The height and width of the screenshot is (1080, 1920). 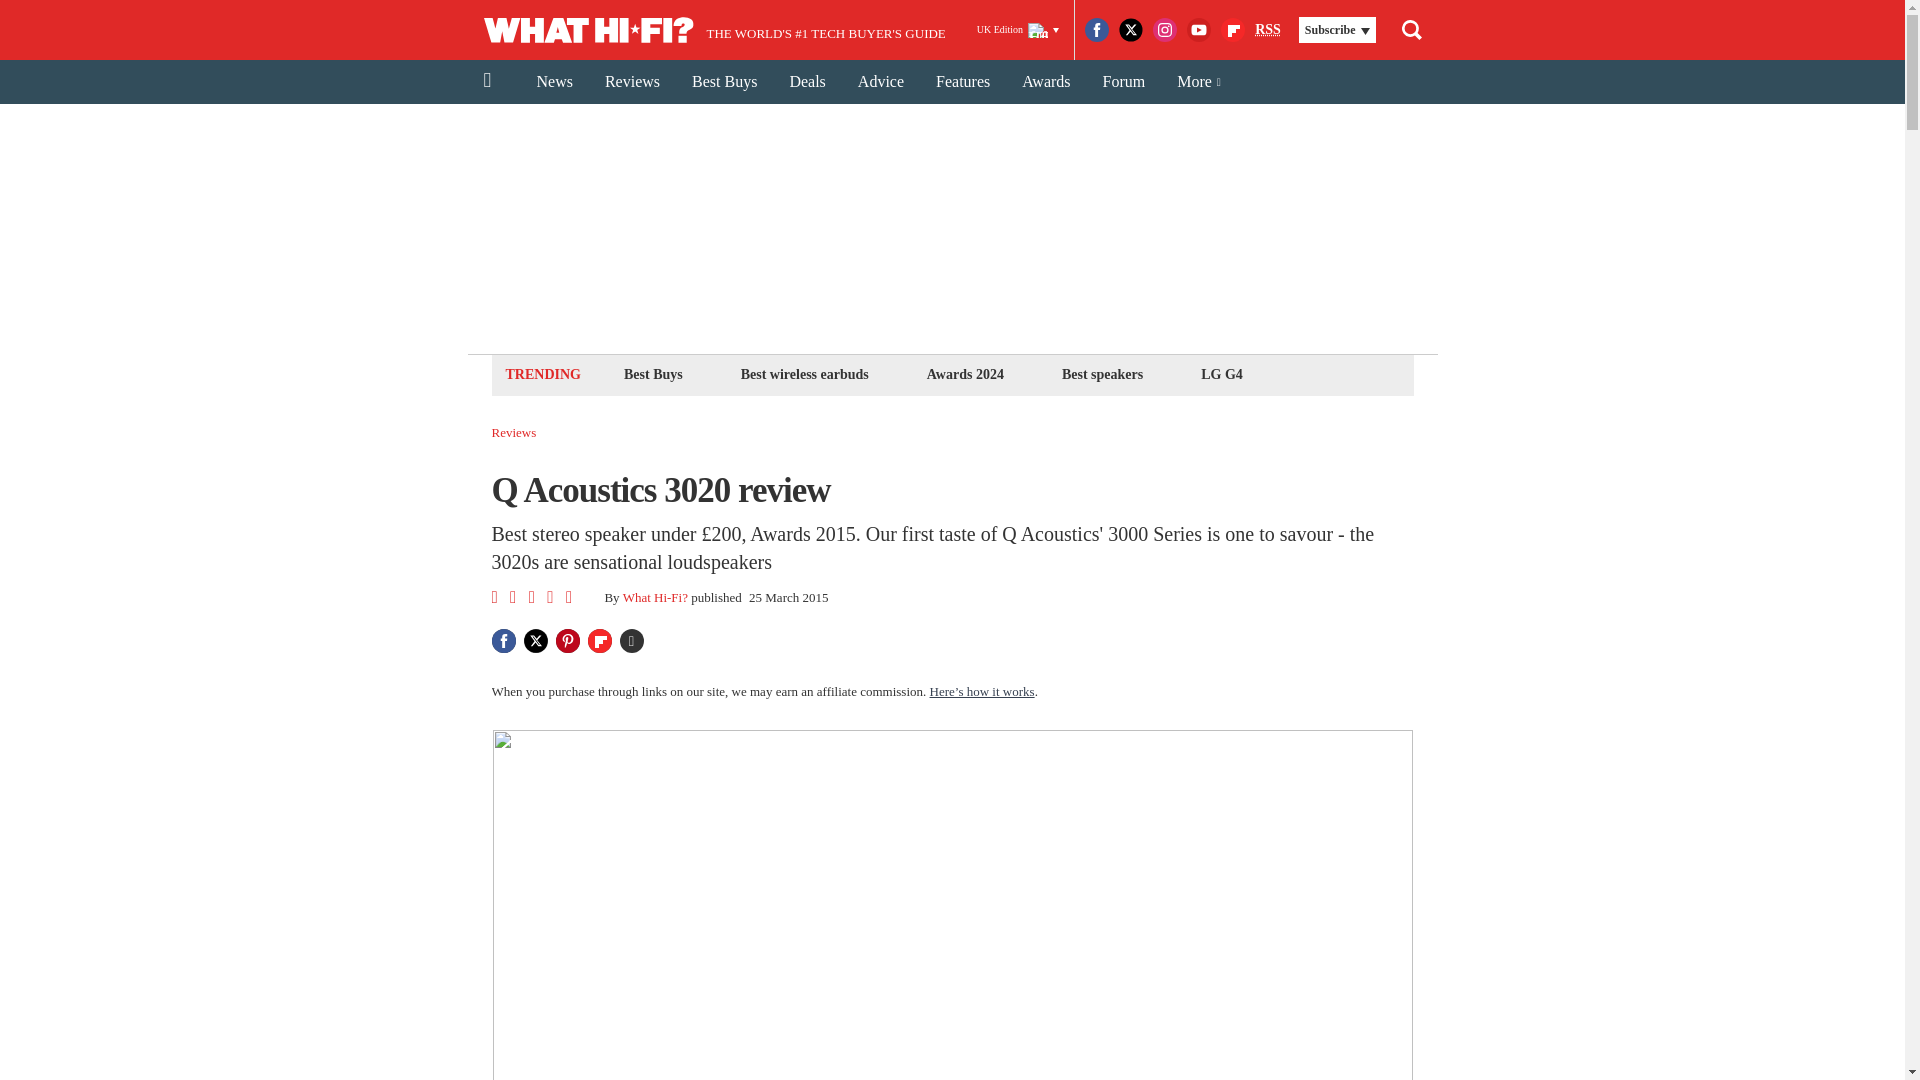 What do you see at coordinates (554, 82) in the screenshot?
I see `News` at bounding box center [554, 82].